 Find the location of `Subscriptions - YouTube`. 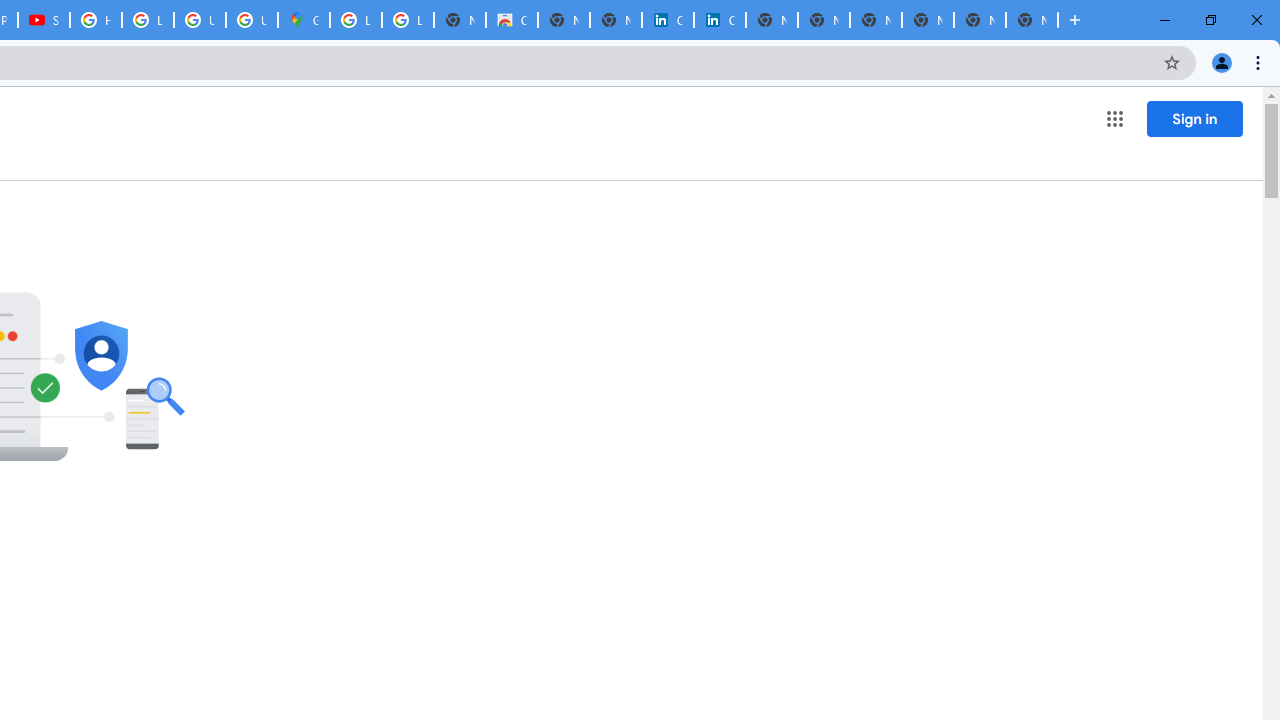

Subscriptions - YouTube is located at coordinates (44, 20).